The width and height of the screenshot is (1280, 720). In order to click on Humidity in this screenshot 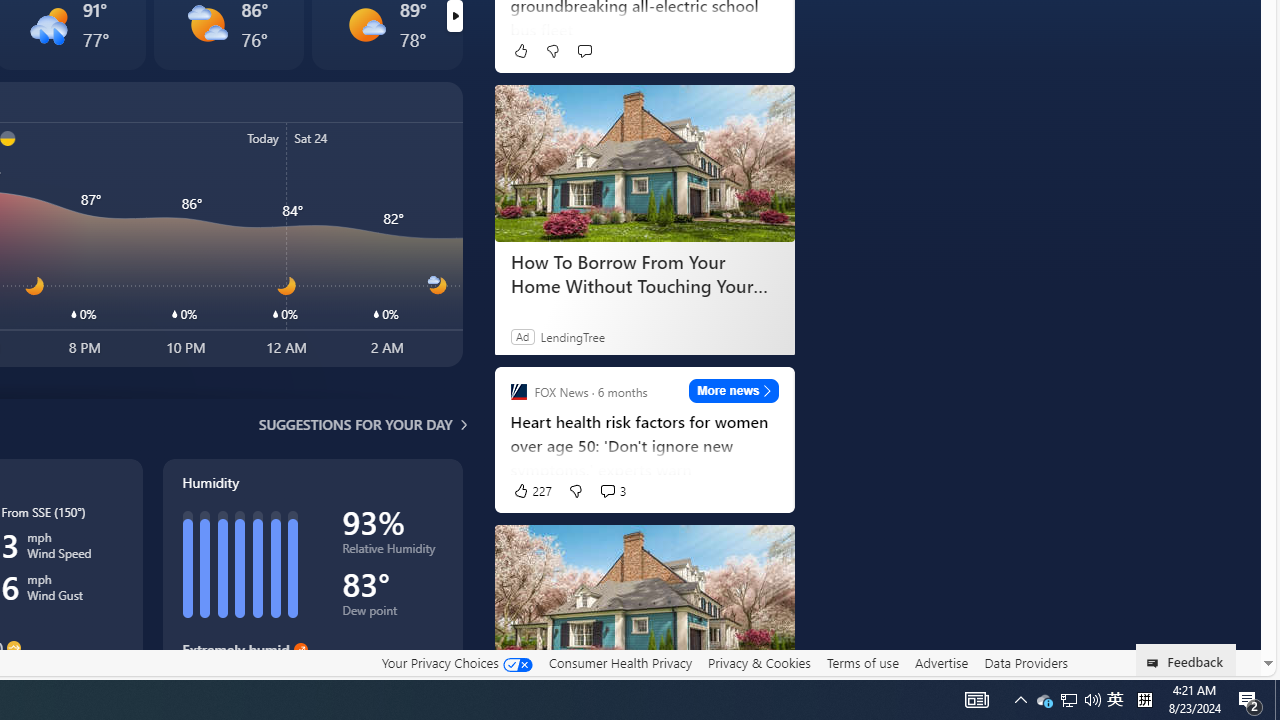, I will do `click(312, 584)`.